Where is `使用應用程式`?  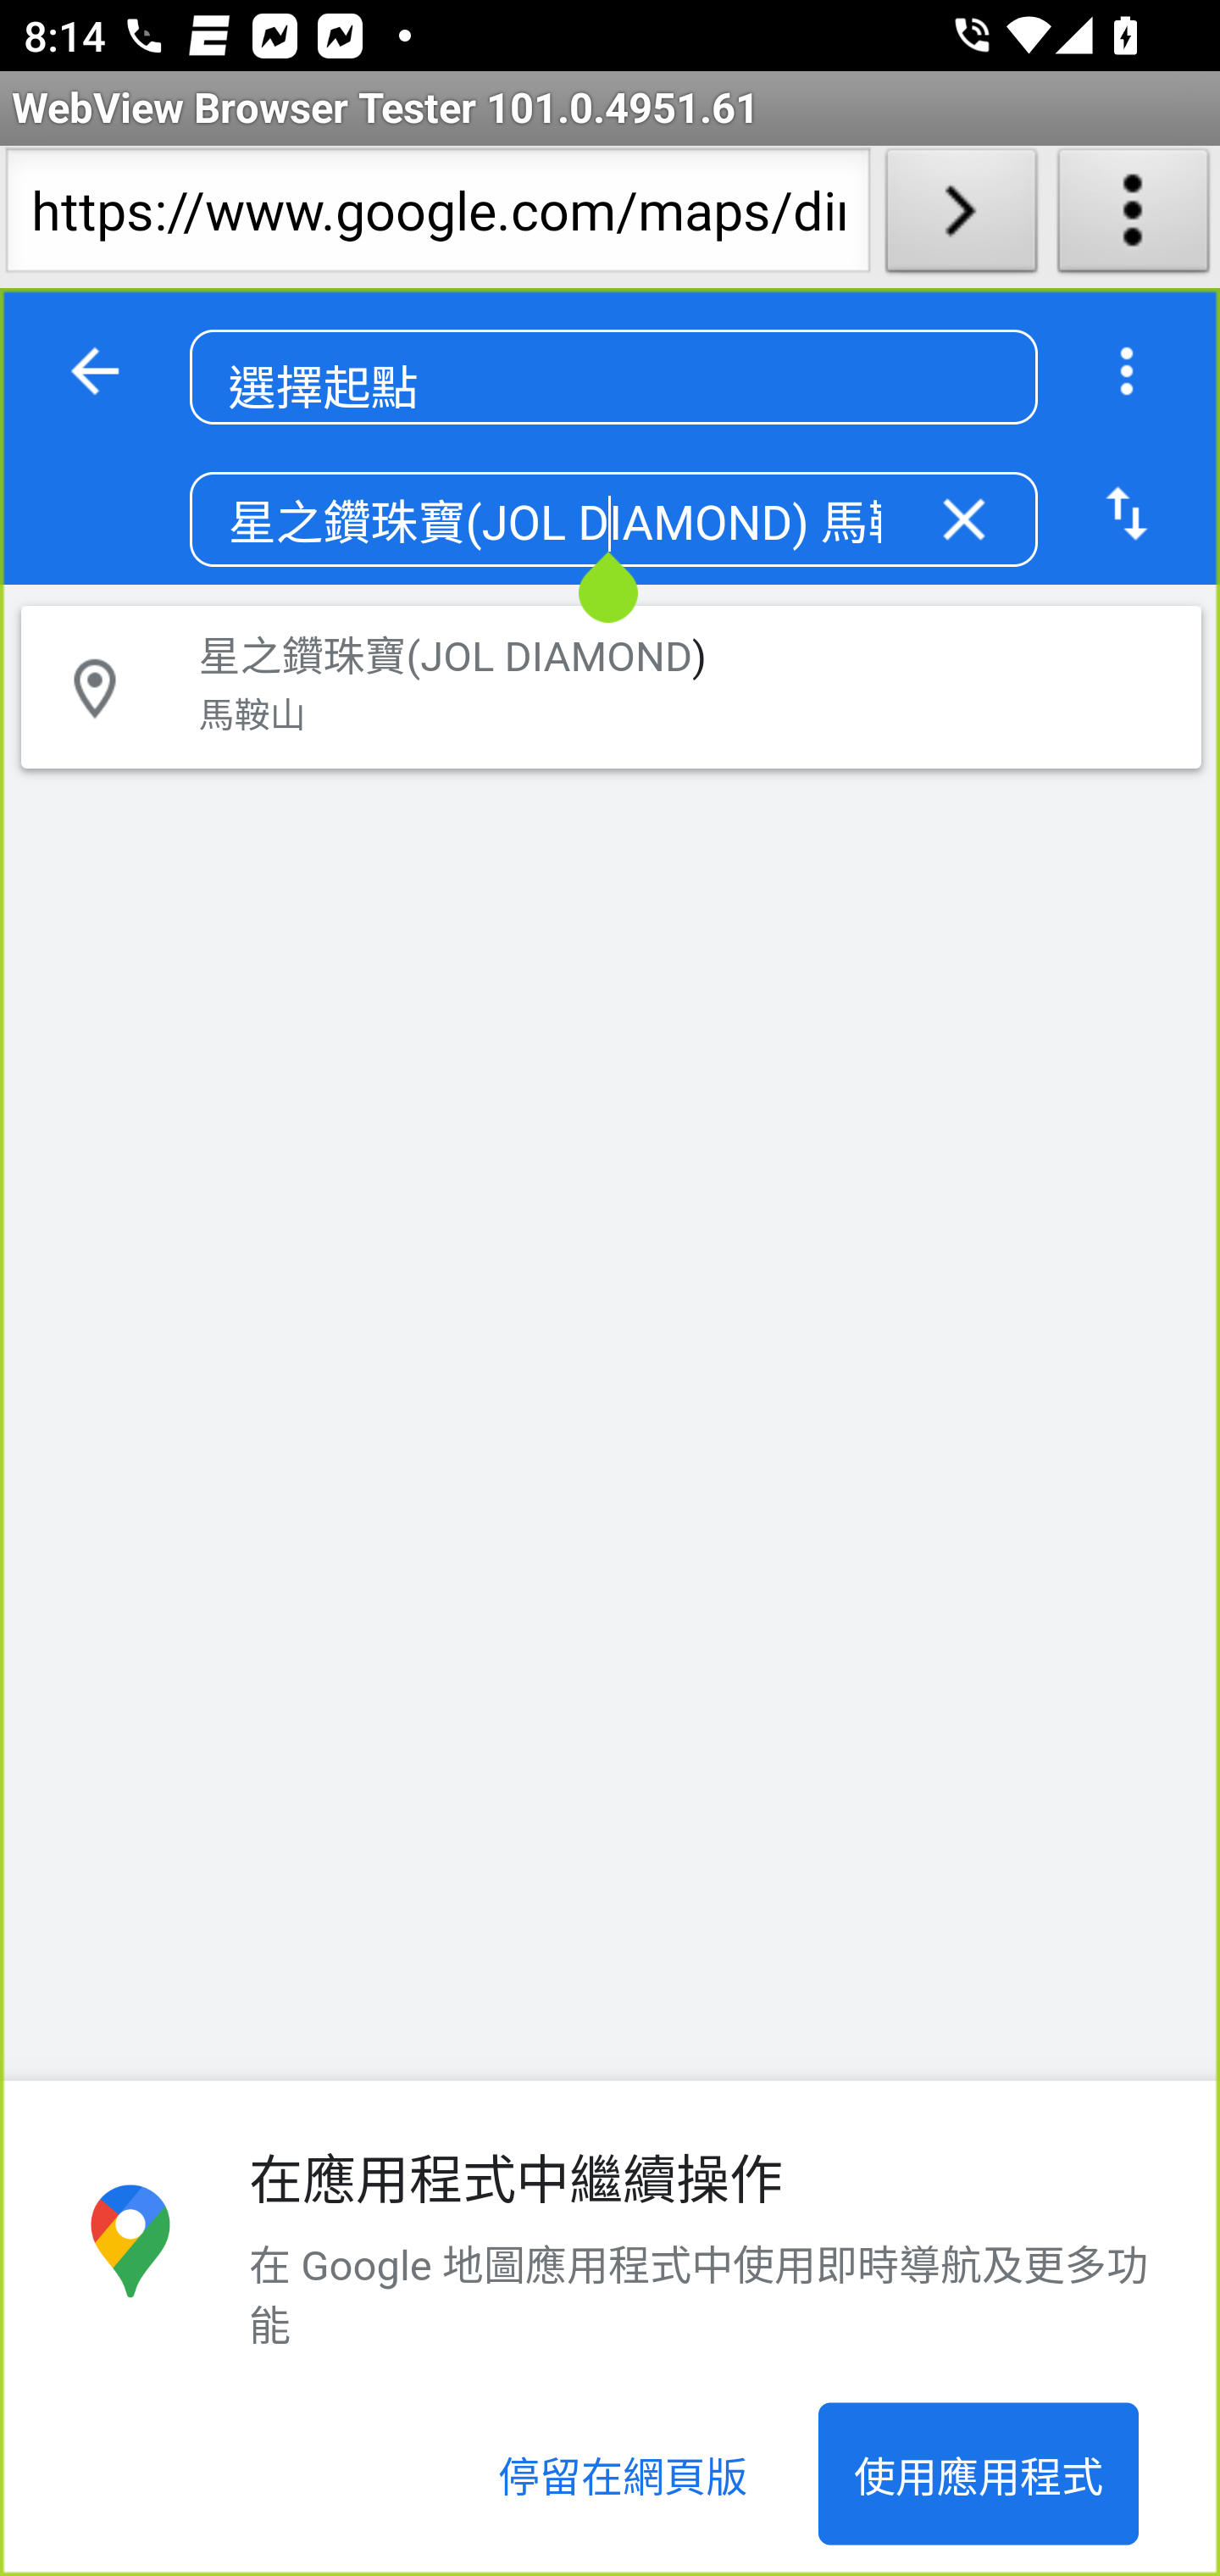
使用應用程式 is located at coordinates (978, 2474).